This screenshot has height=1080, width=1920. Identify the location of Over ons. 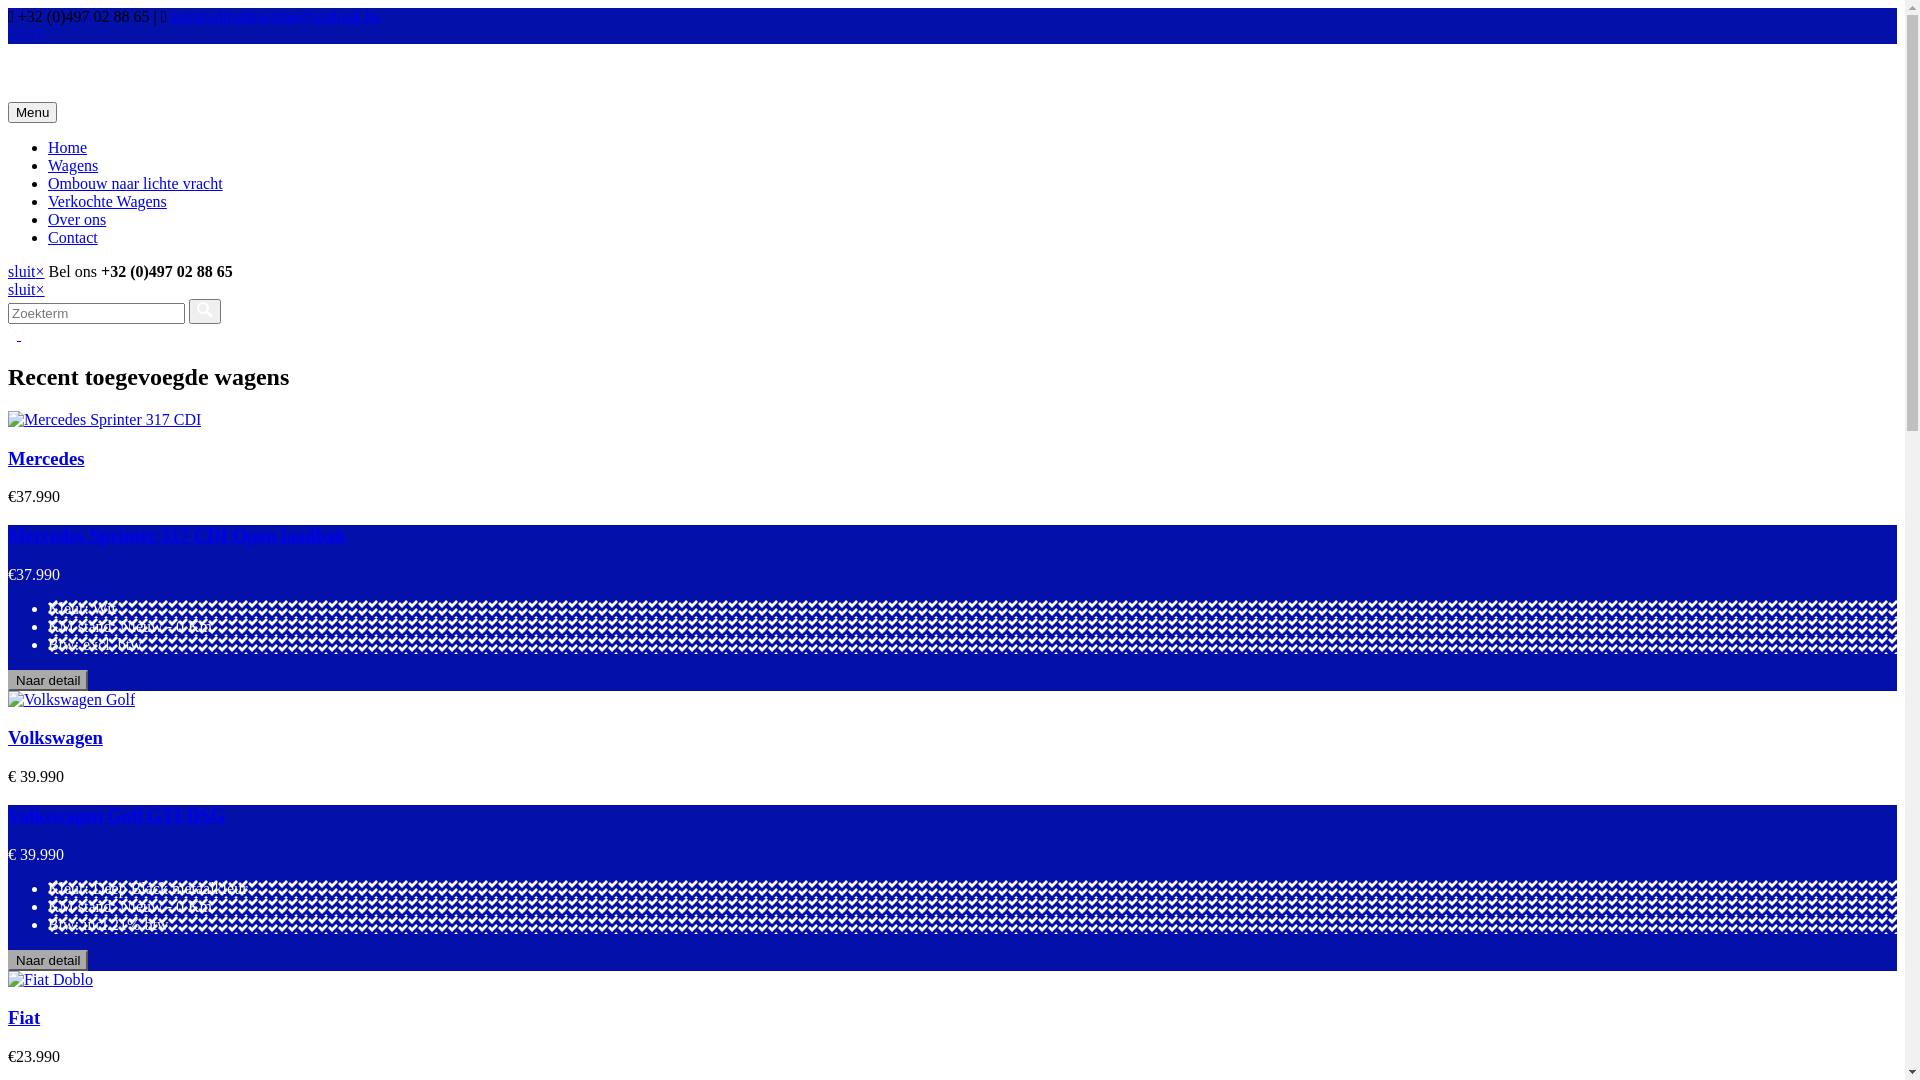
(77, 220).